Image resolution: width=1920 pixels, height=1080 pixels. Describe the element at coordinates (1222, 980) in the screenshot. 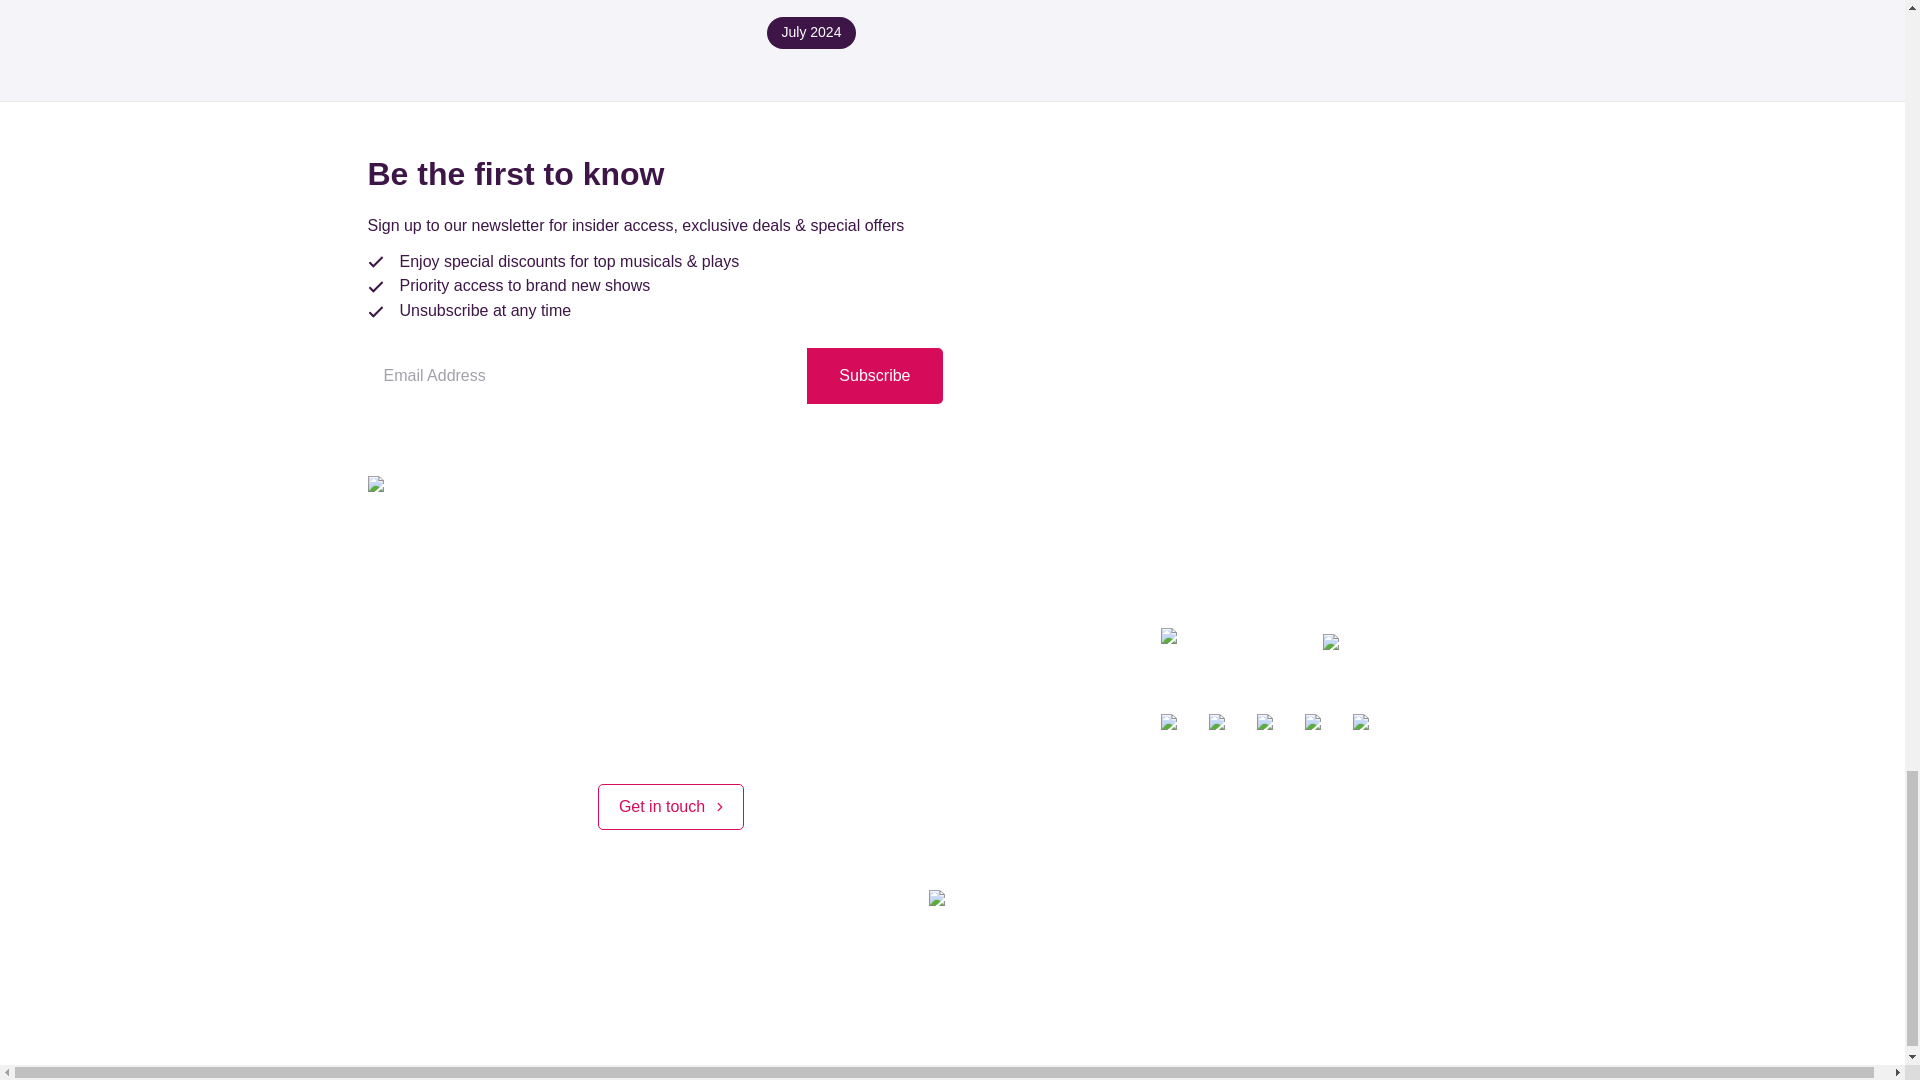

I see `Trafalgar Theatre` at that location.